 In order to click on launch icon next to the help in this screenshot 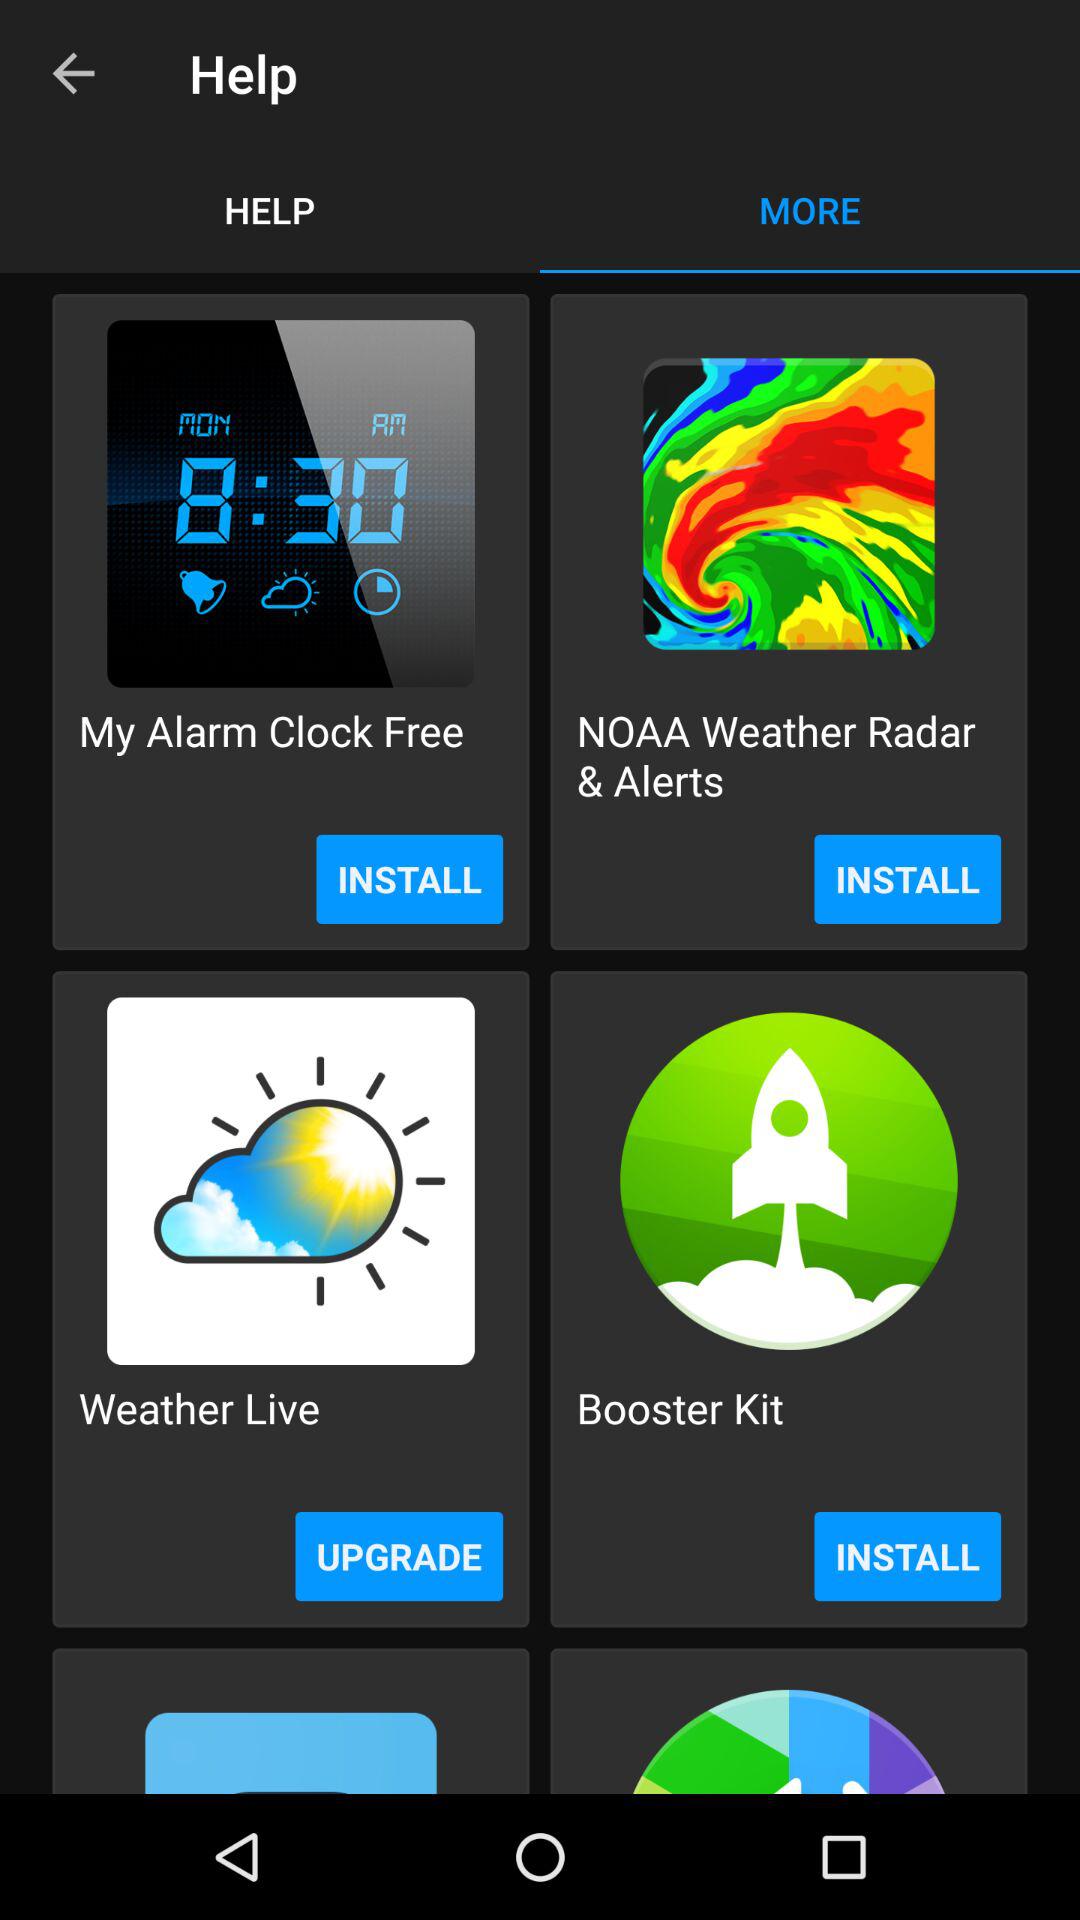, I will do `click(73, 74)`.